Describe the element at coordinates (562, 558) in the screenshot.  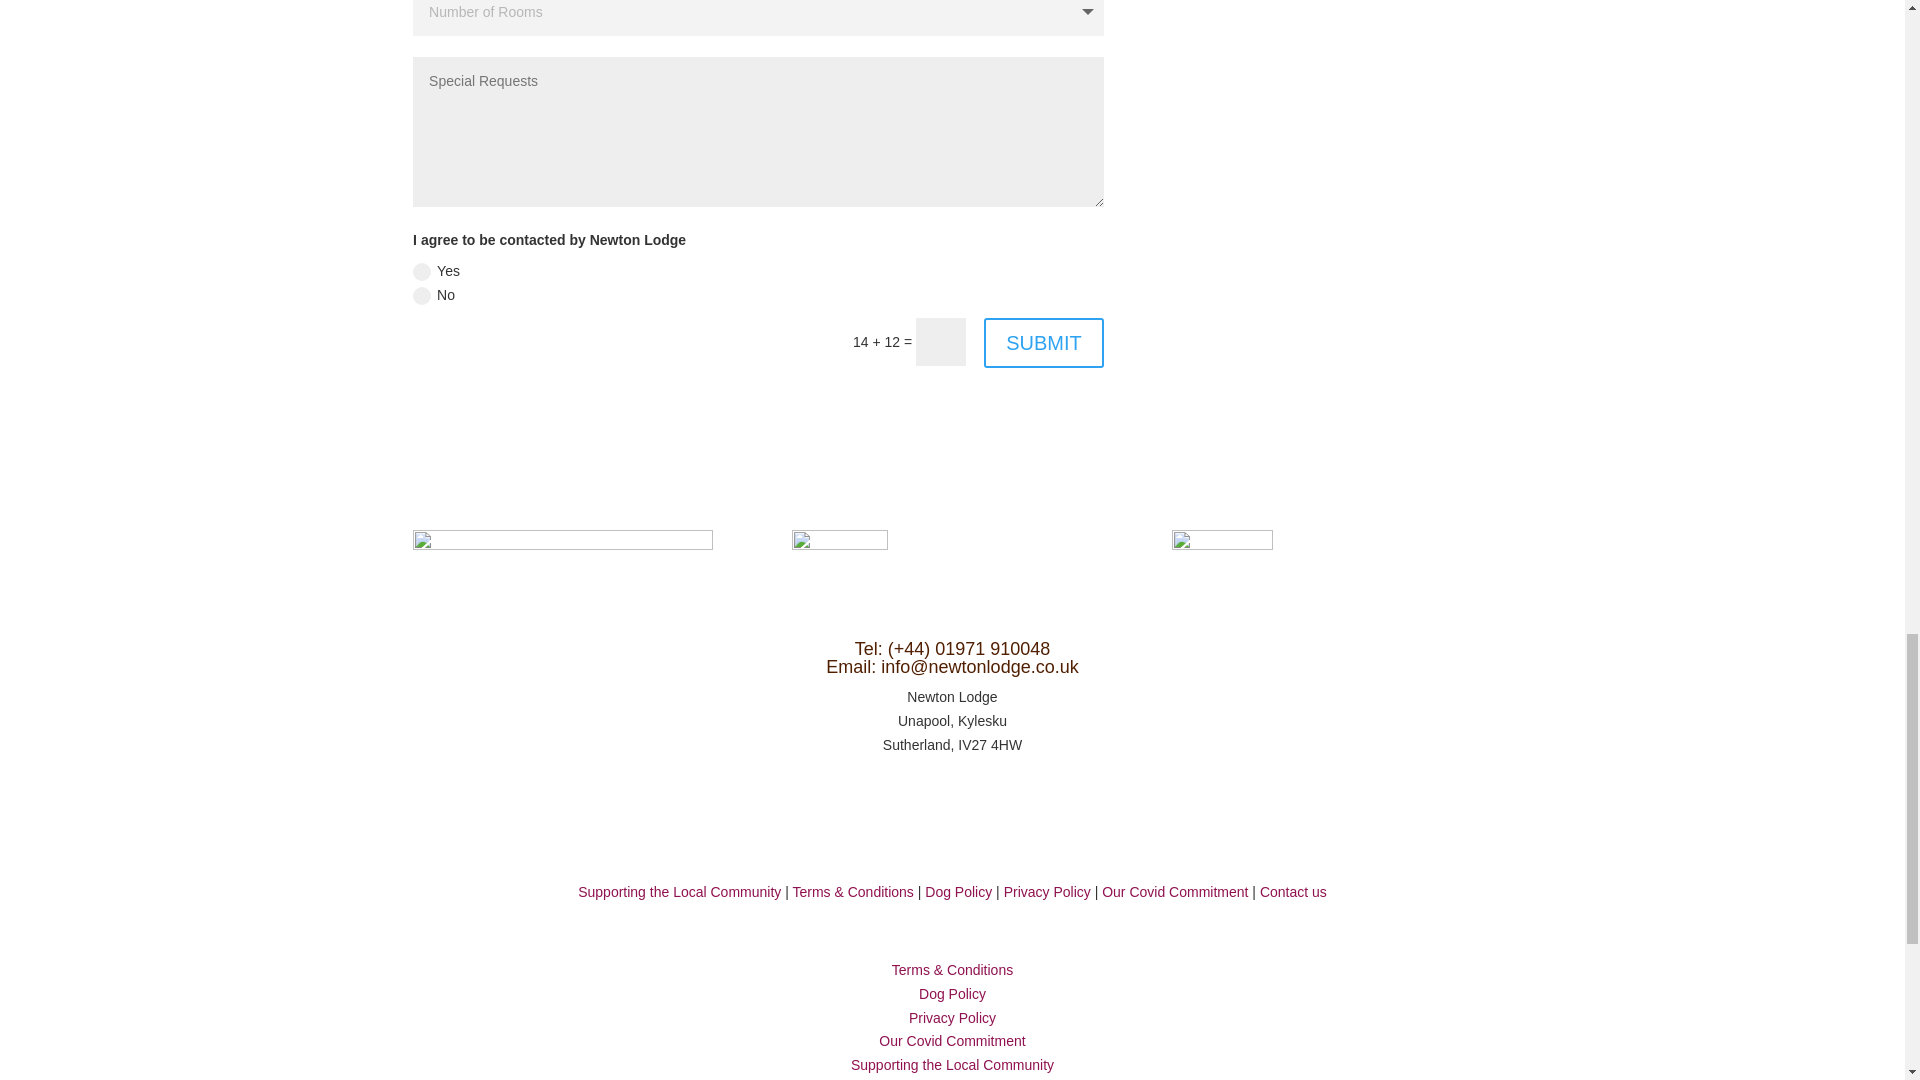
I see `HCH-logo-1` at that location.